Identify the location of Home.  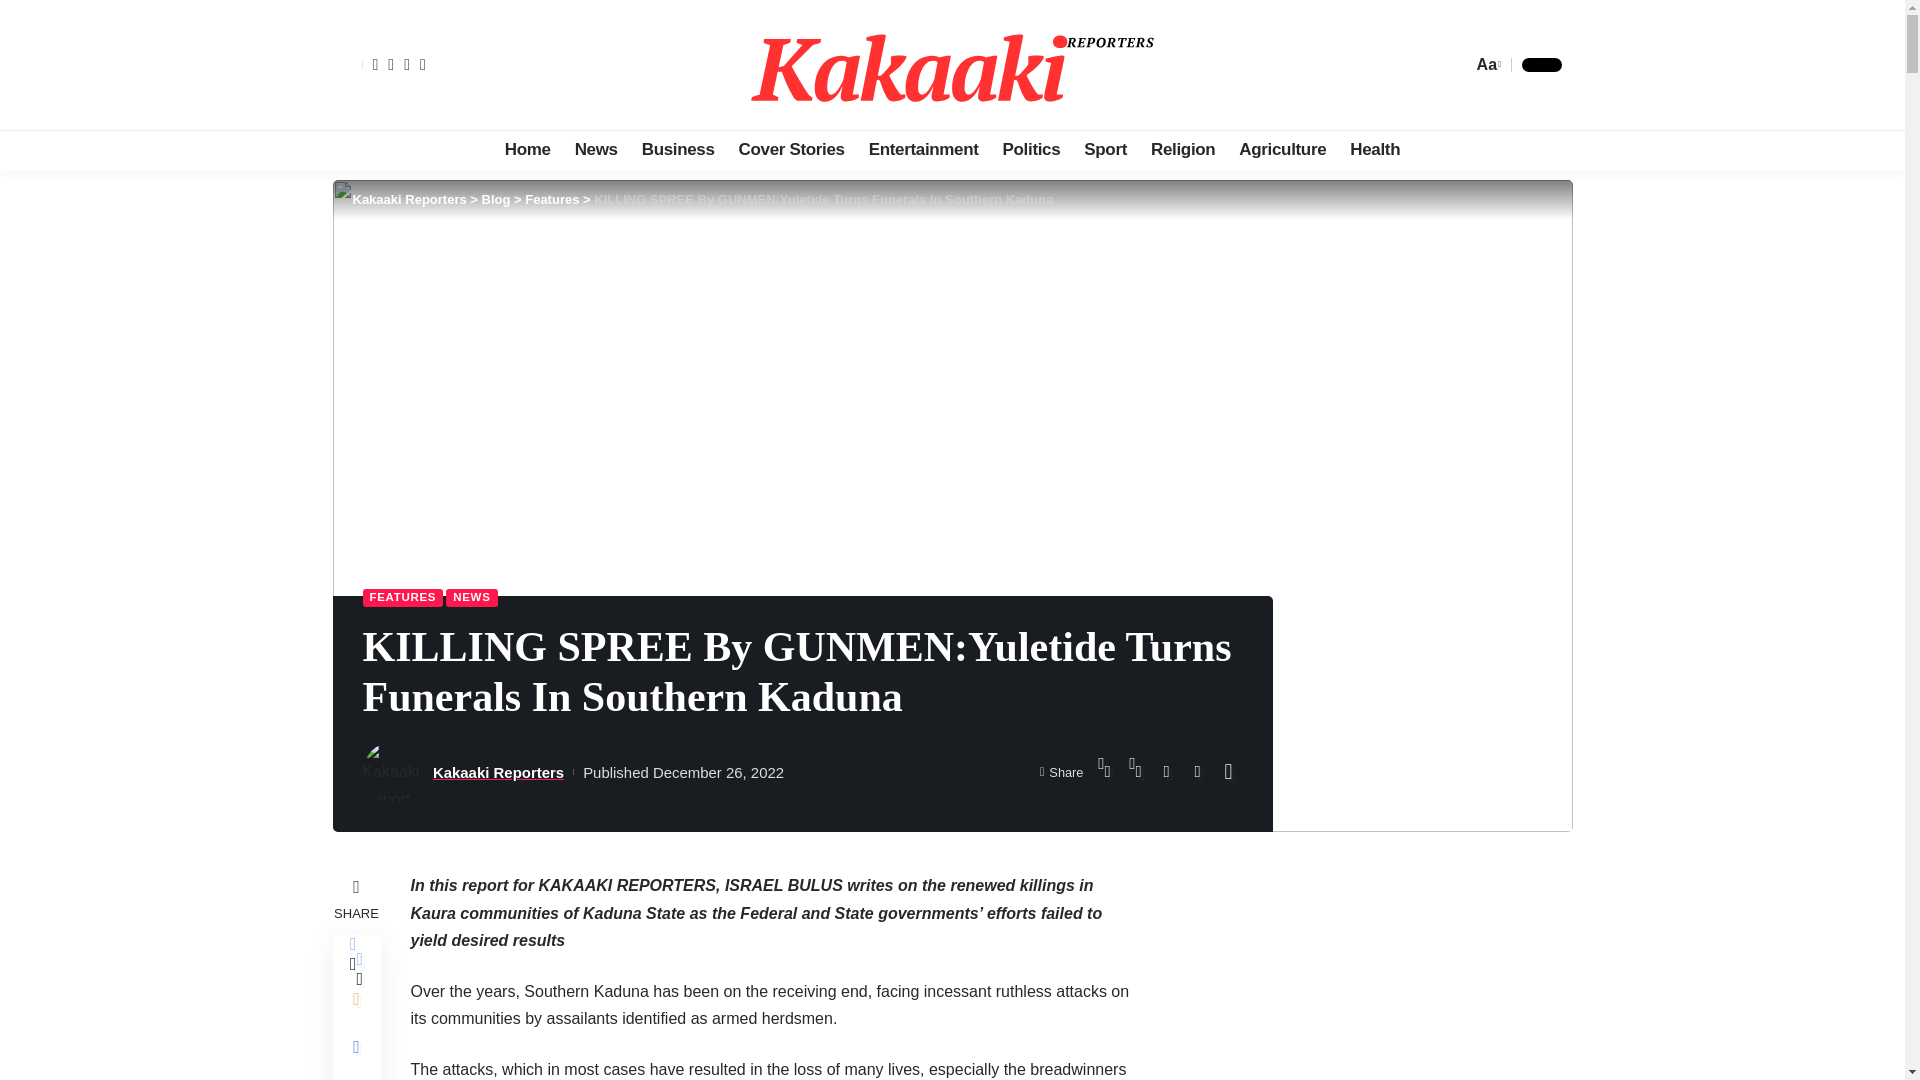
(528, 149).